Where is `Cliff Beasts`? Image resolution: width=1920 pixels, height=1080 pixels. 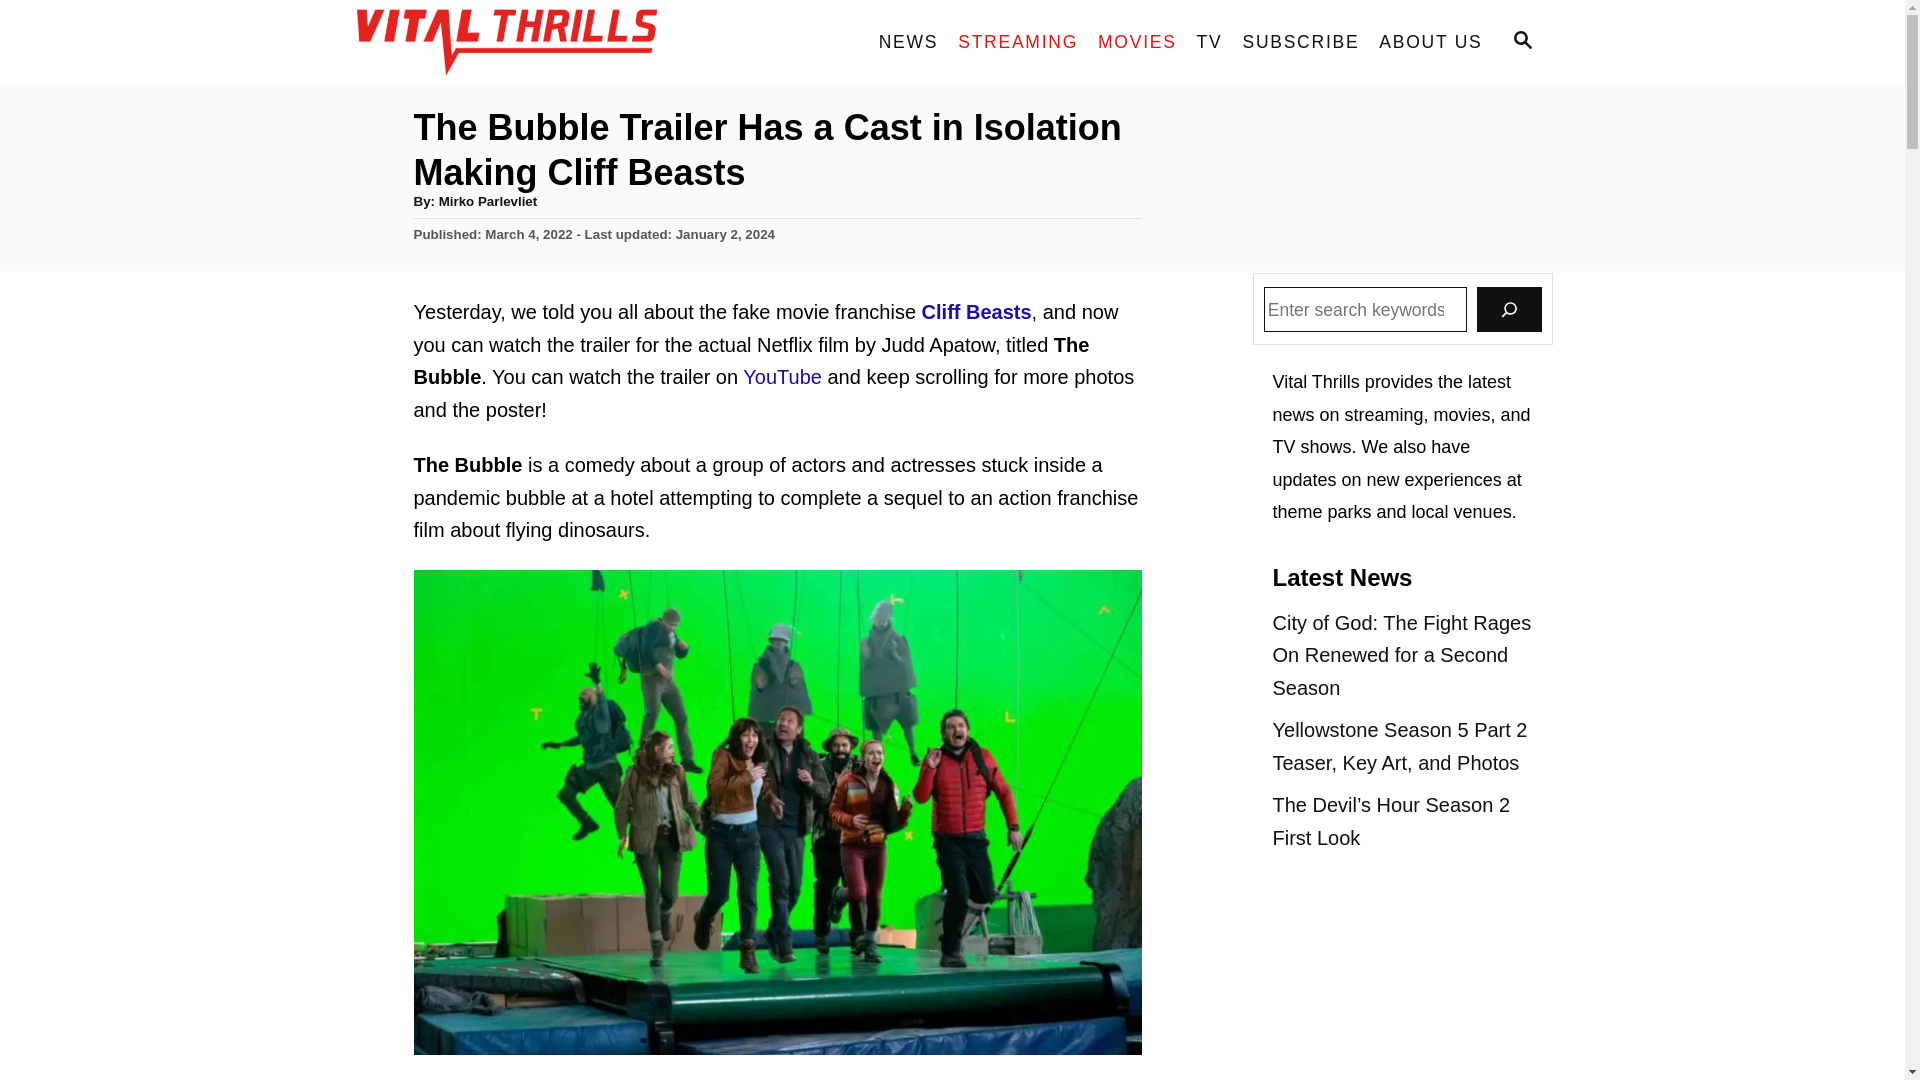
Cliff Beasts is located at coordinates (976, 312).